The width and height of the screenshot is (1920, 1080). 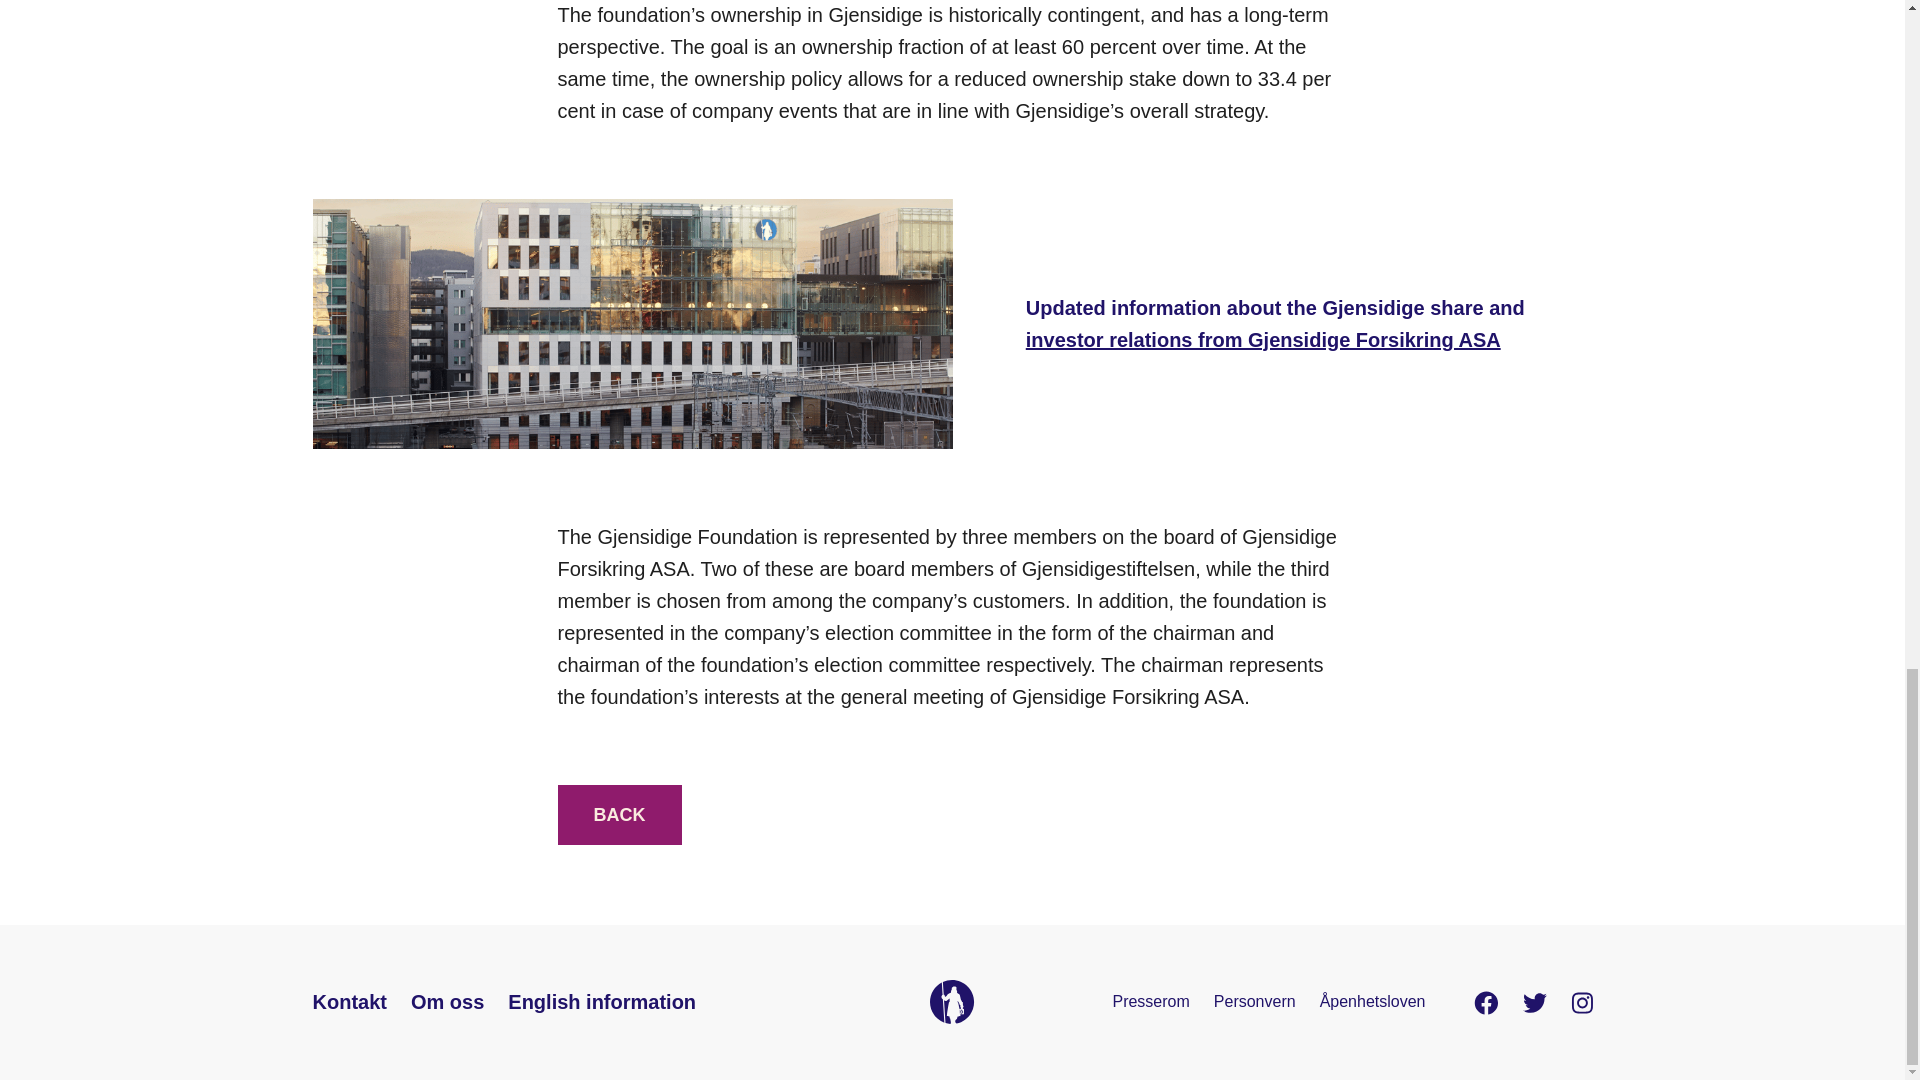 I want to click on Presserom, so click(x=1150, y=1000).